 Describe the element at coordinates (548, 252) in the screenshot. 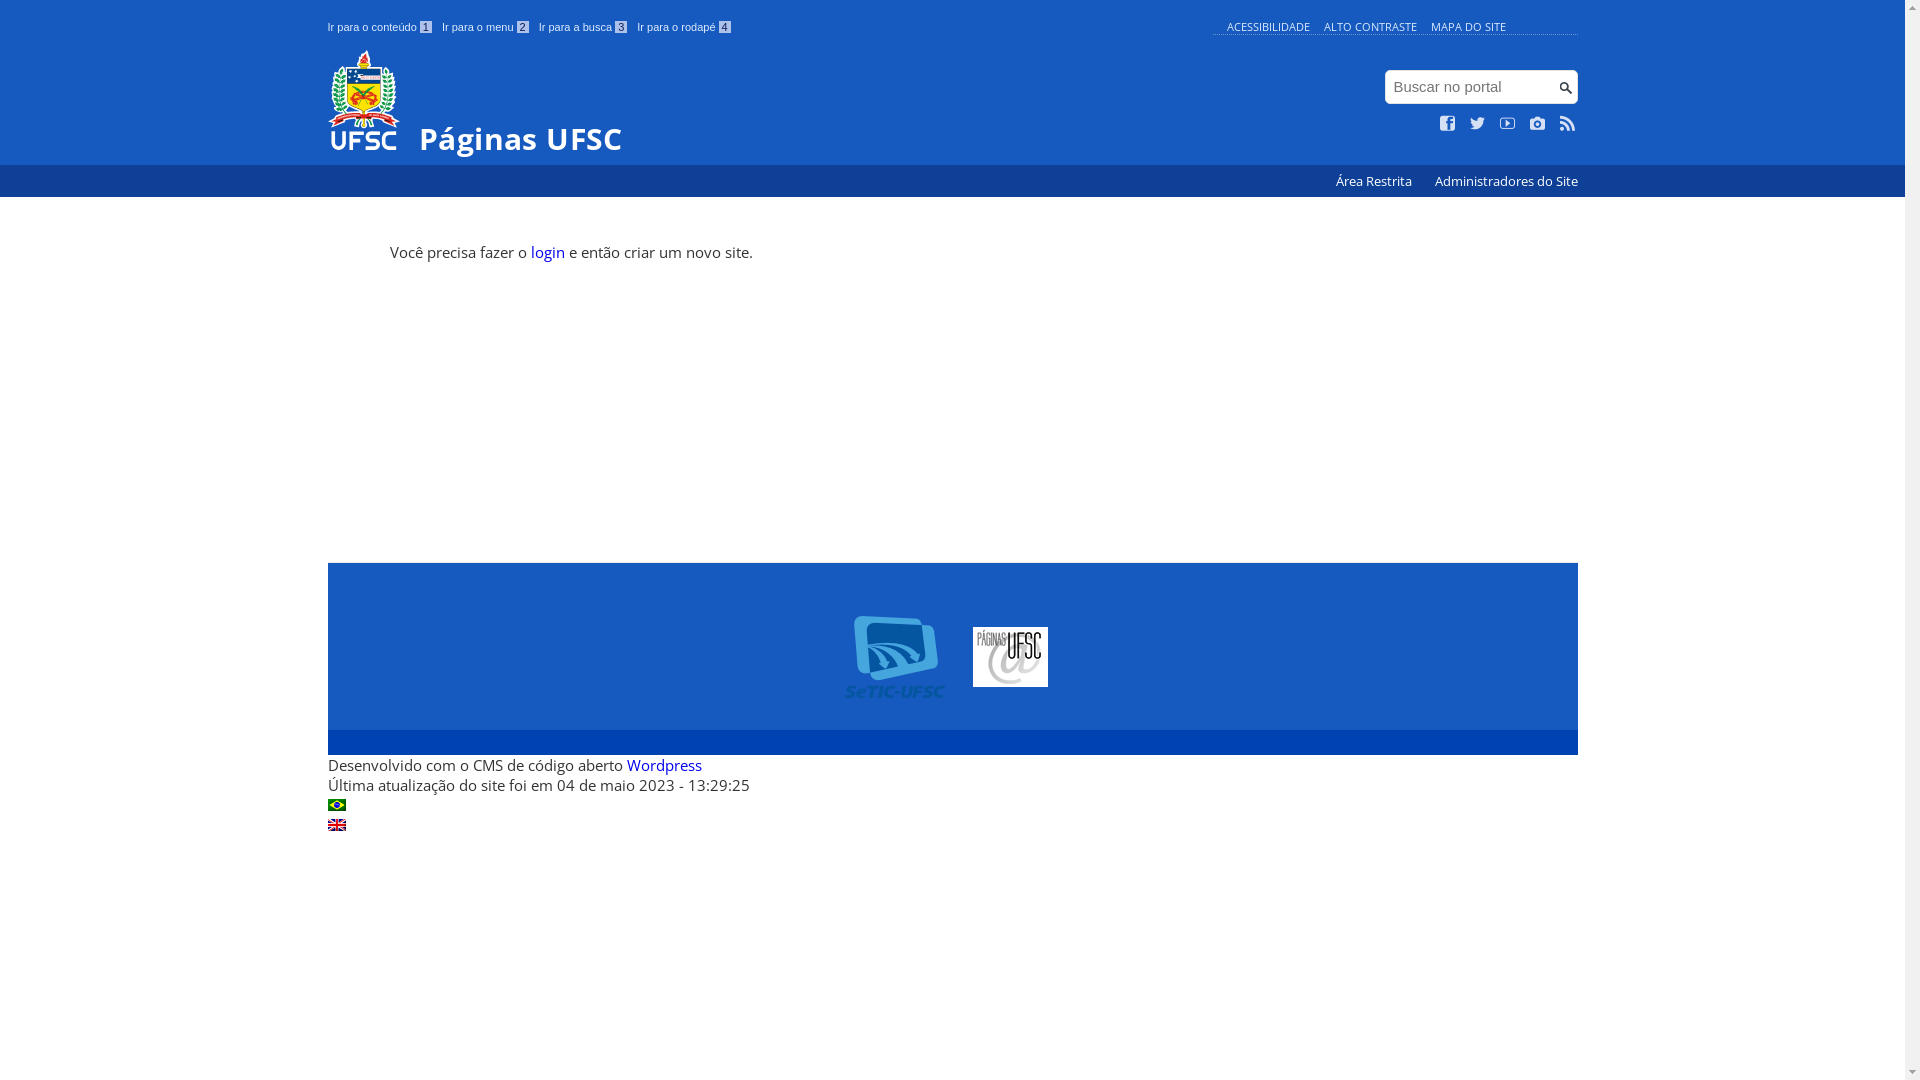

I see `login` at that location.